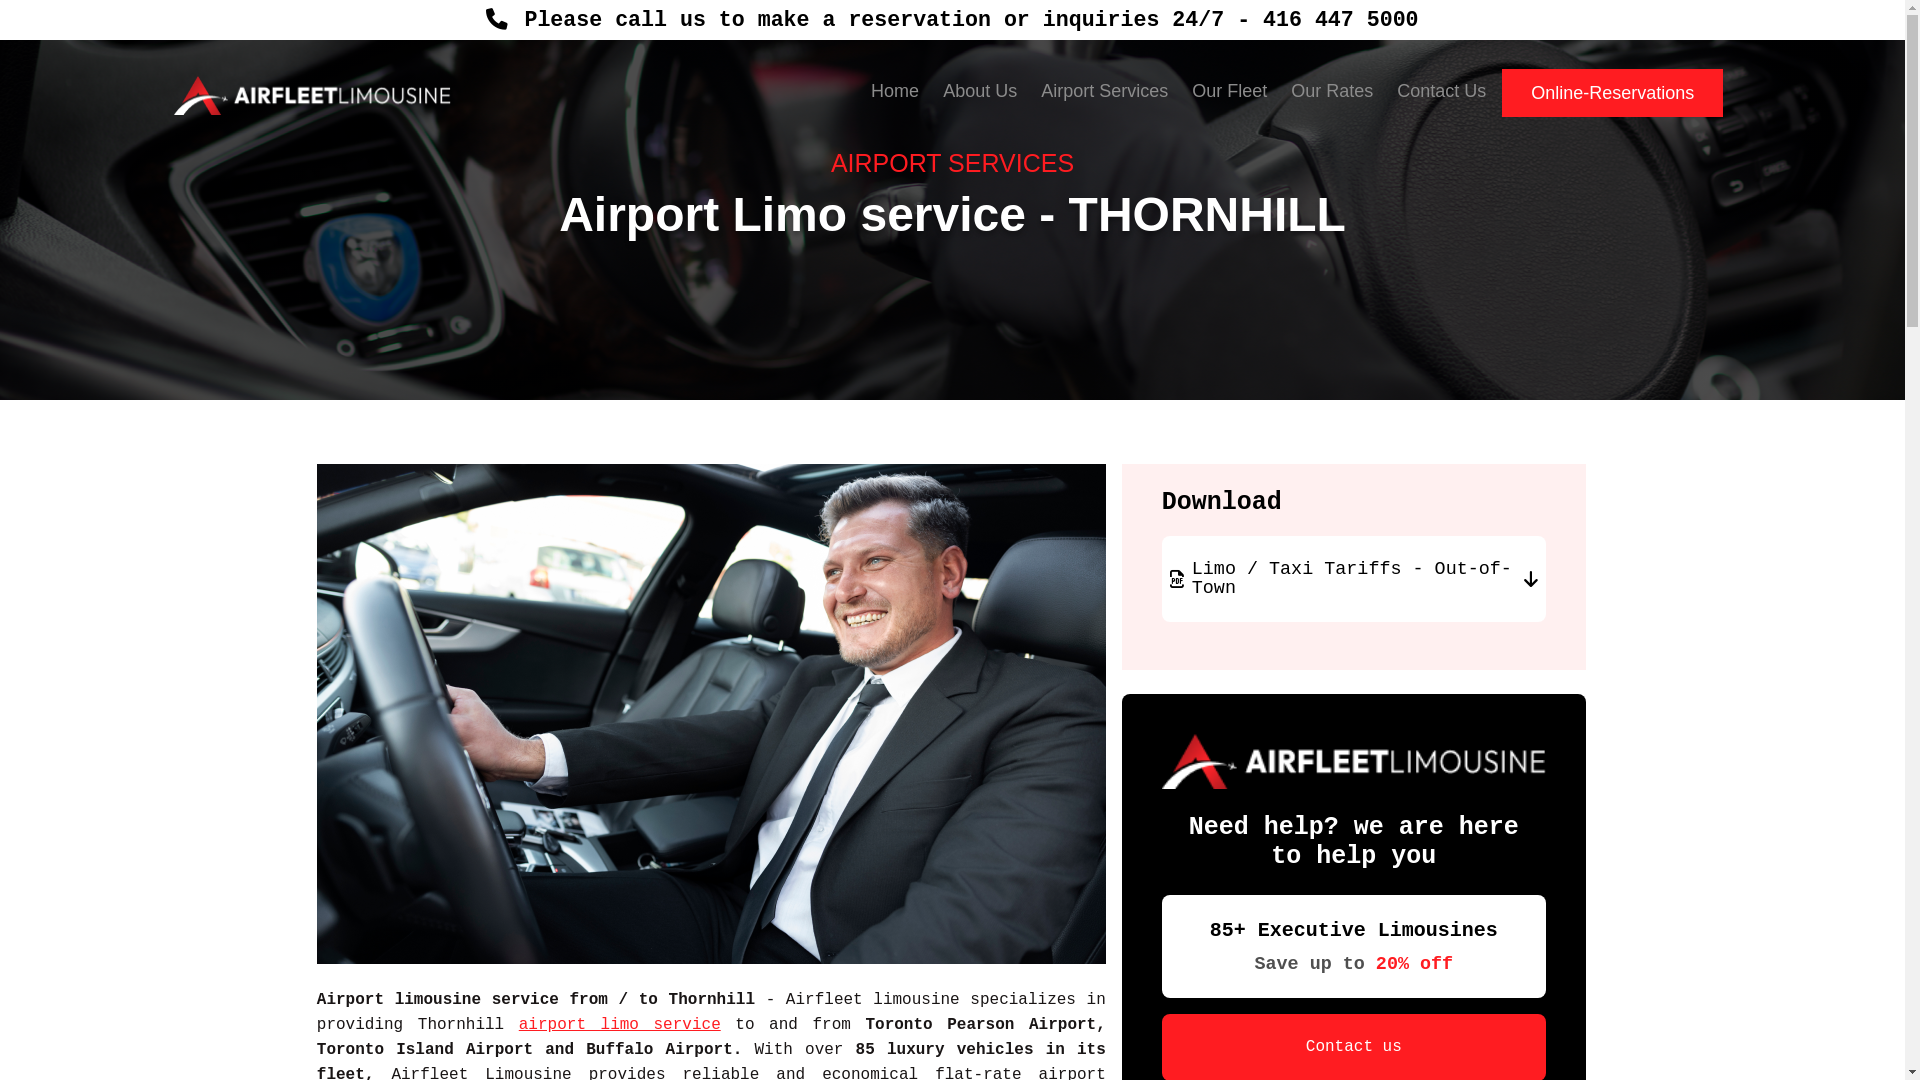 The height and width of the screenshot is (1080, 1920). What do you see at coordinates (1104, 92) in the screenshot?
I see `Airport Services` at bounding box center [1104, 92].